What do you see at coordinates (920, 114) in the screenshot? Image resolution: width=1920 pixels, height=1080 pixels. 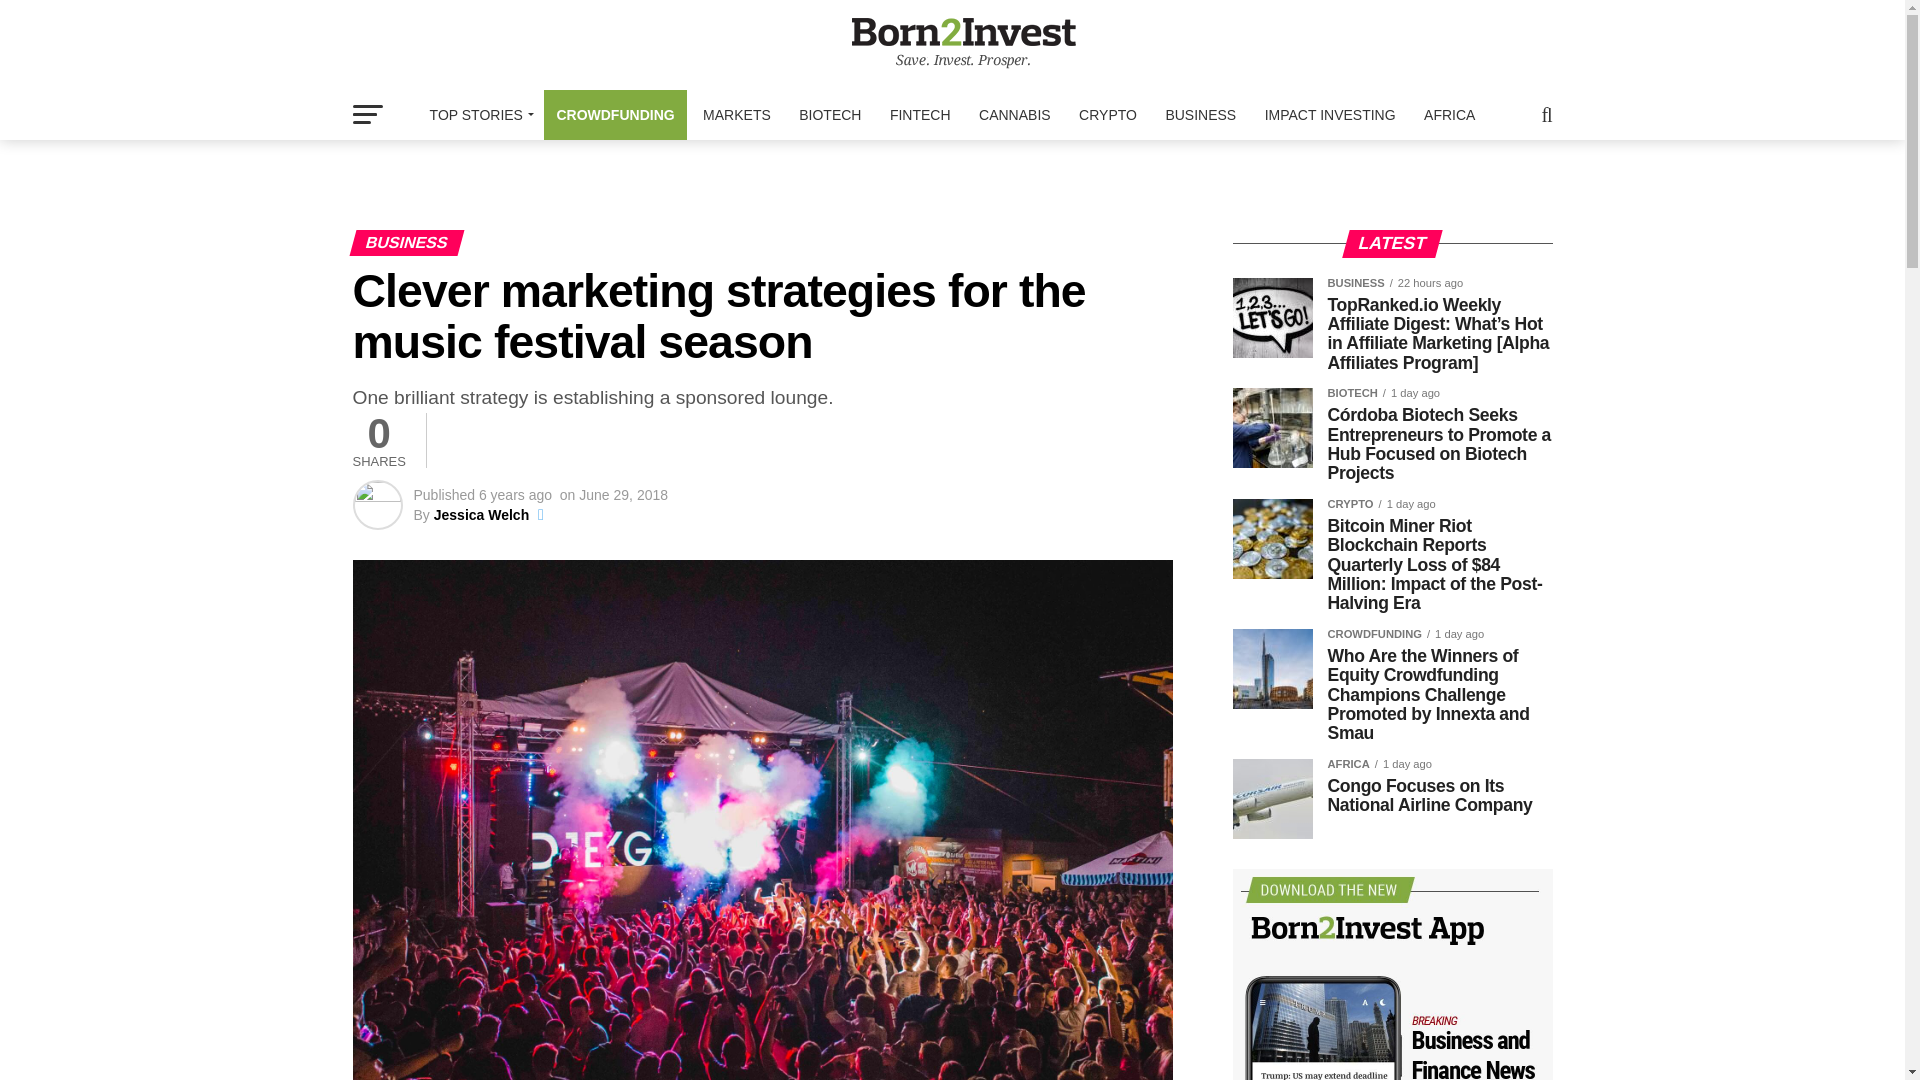 I see `FINTECH` at bounding box center [920, 114].